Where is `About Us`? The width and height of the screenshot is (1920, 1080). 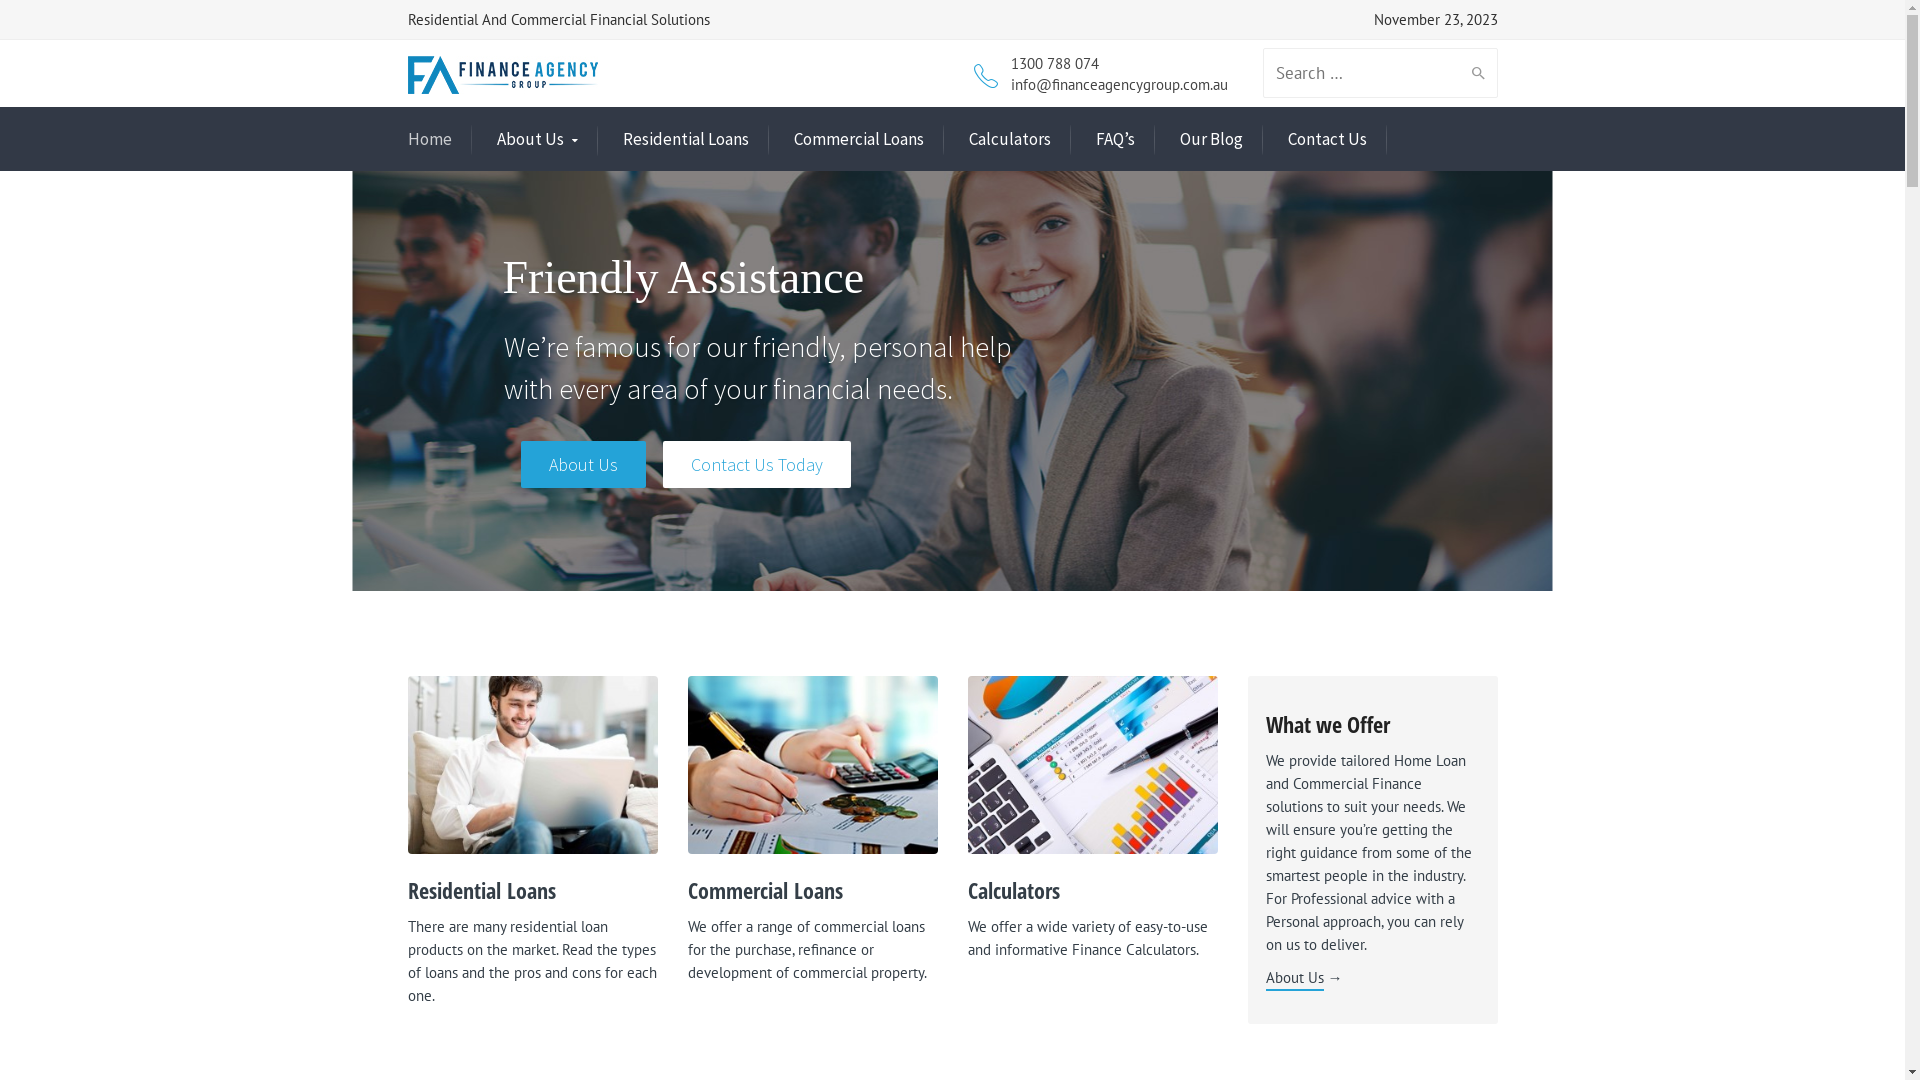
About Us is located at coordinates (1295, 980).